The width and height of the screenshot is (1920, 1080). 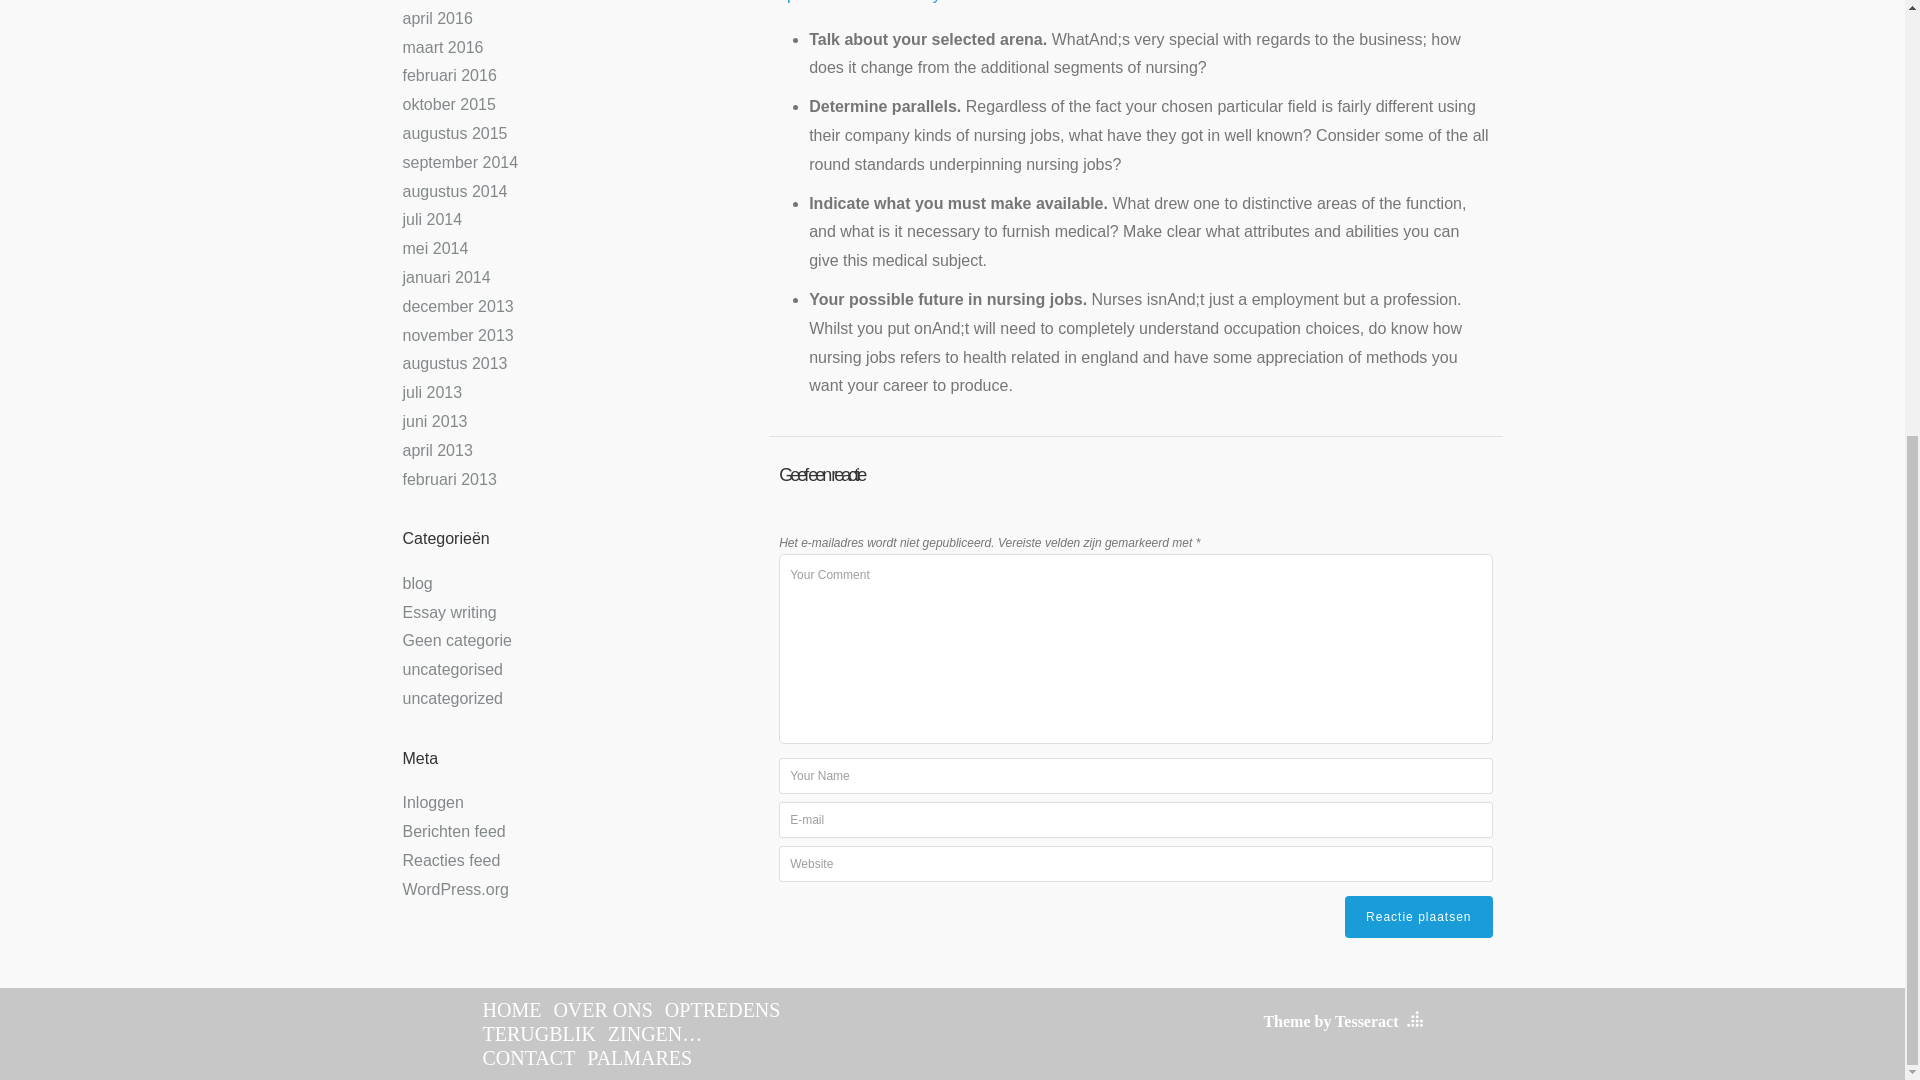 What do you see at coordinates (442, 47) in the screenshot?
I see `maart 2016` at bounding box center [442, 47].